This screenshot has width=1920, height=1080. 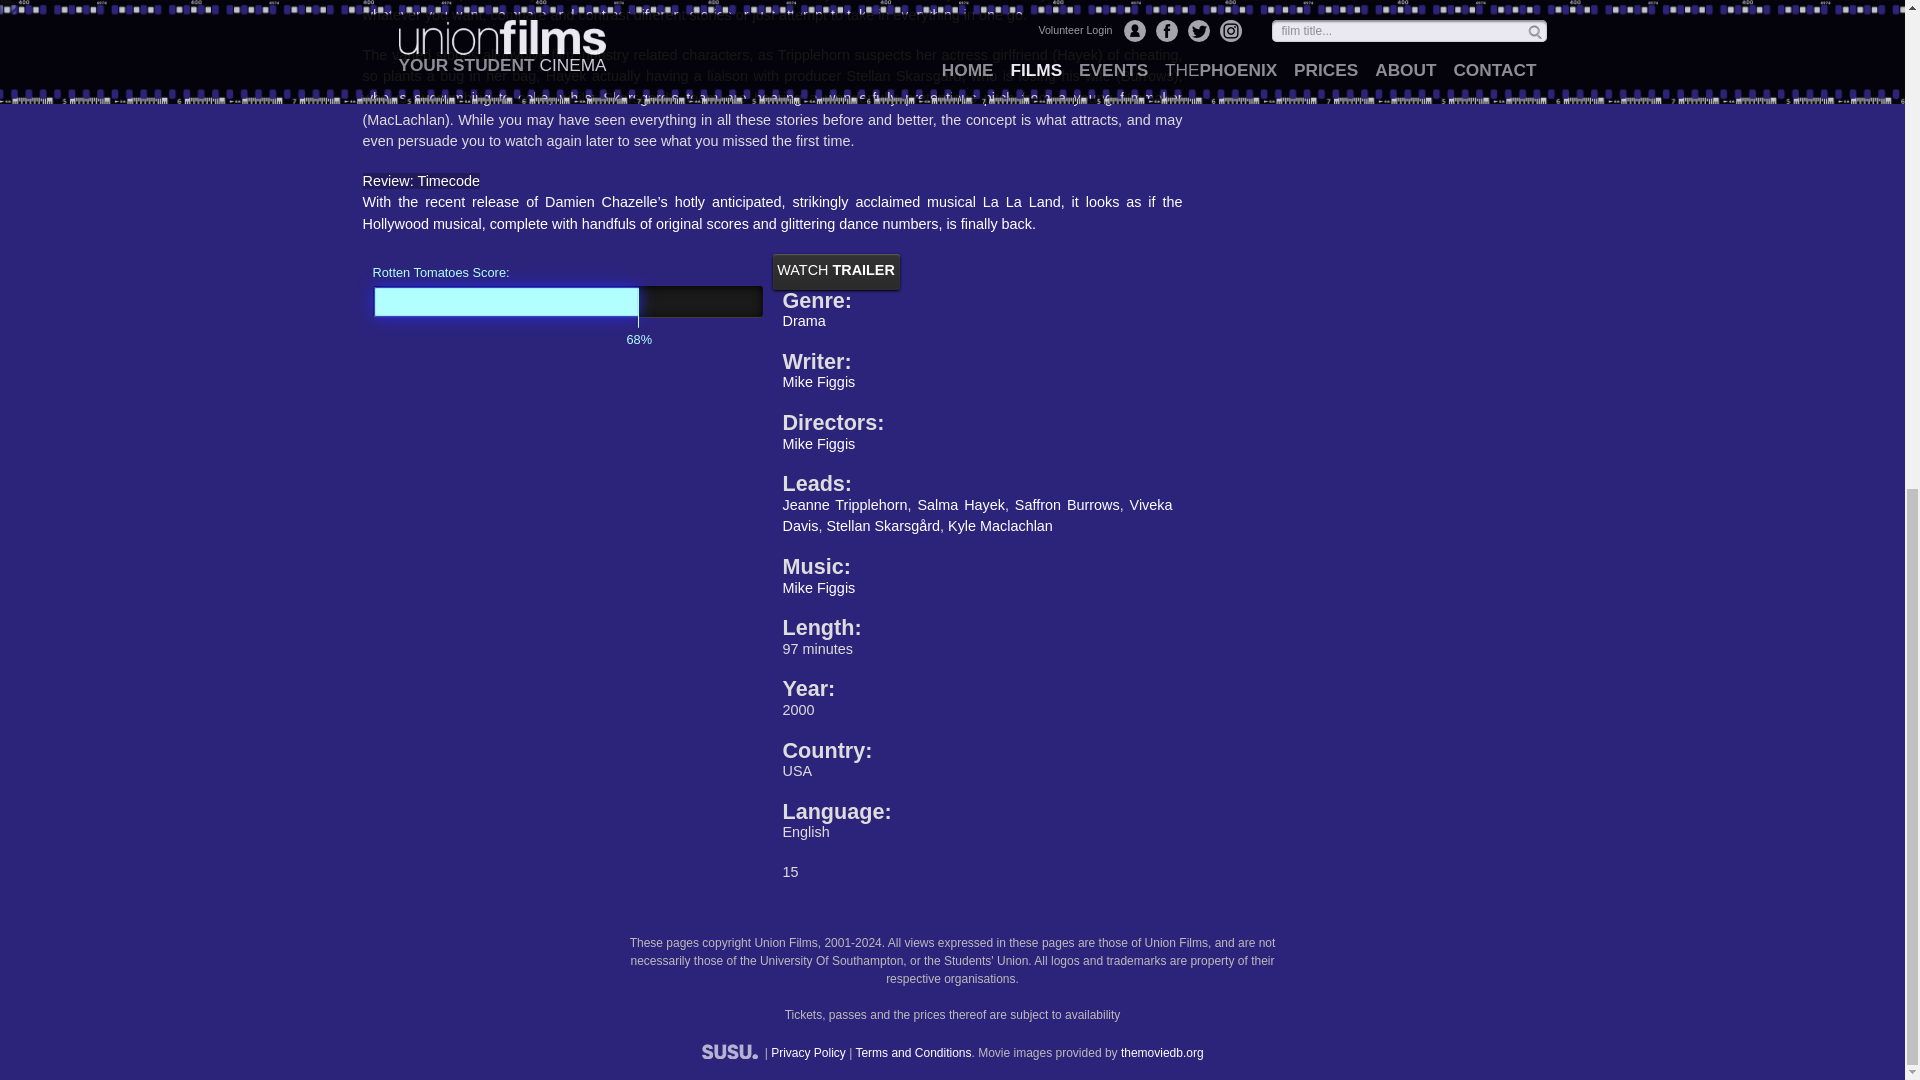 I want to click on Mike Figgis, so click(x=818, y=444).